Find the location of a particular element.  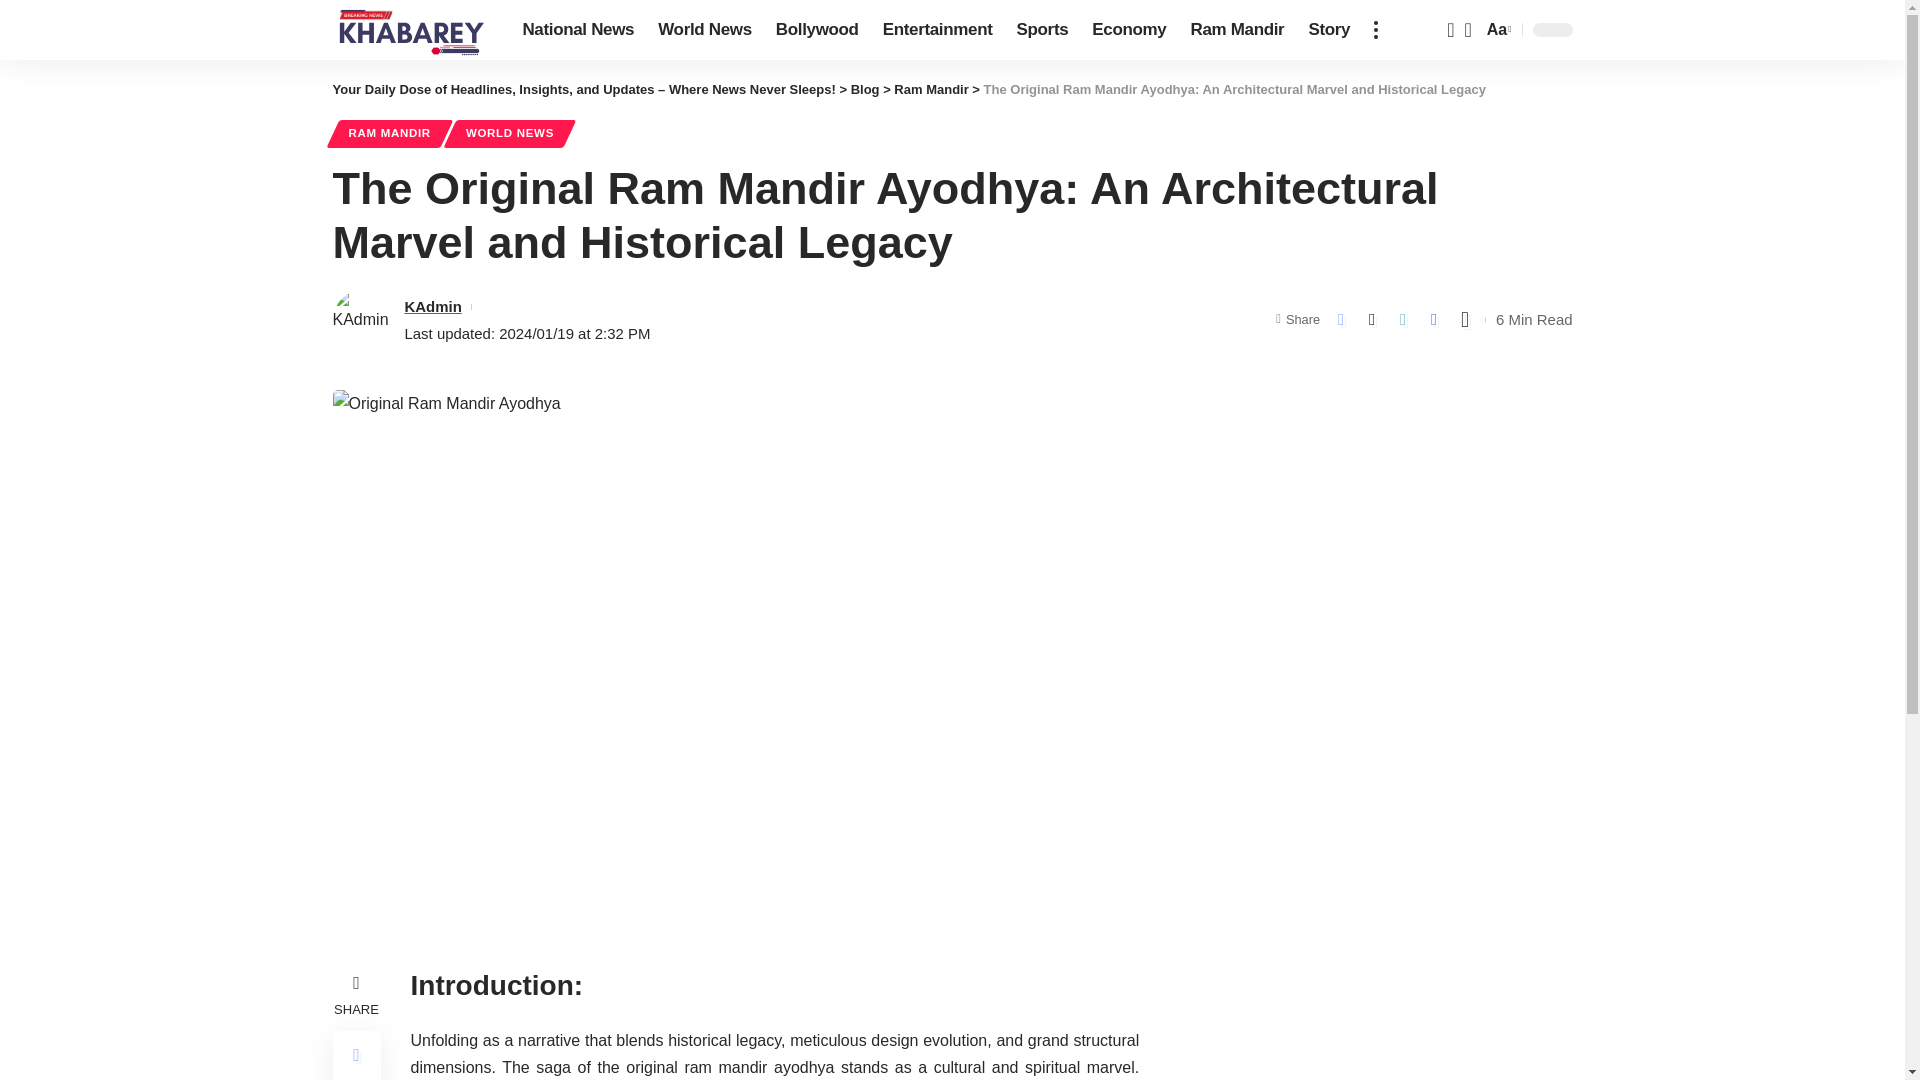

Bollywood is located at coordinates (818, 30).